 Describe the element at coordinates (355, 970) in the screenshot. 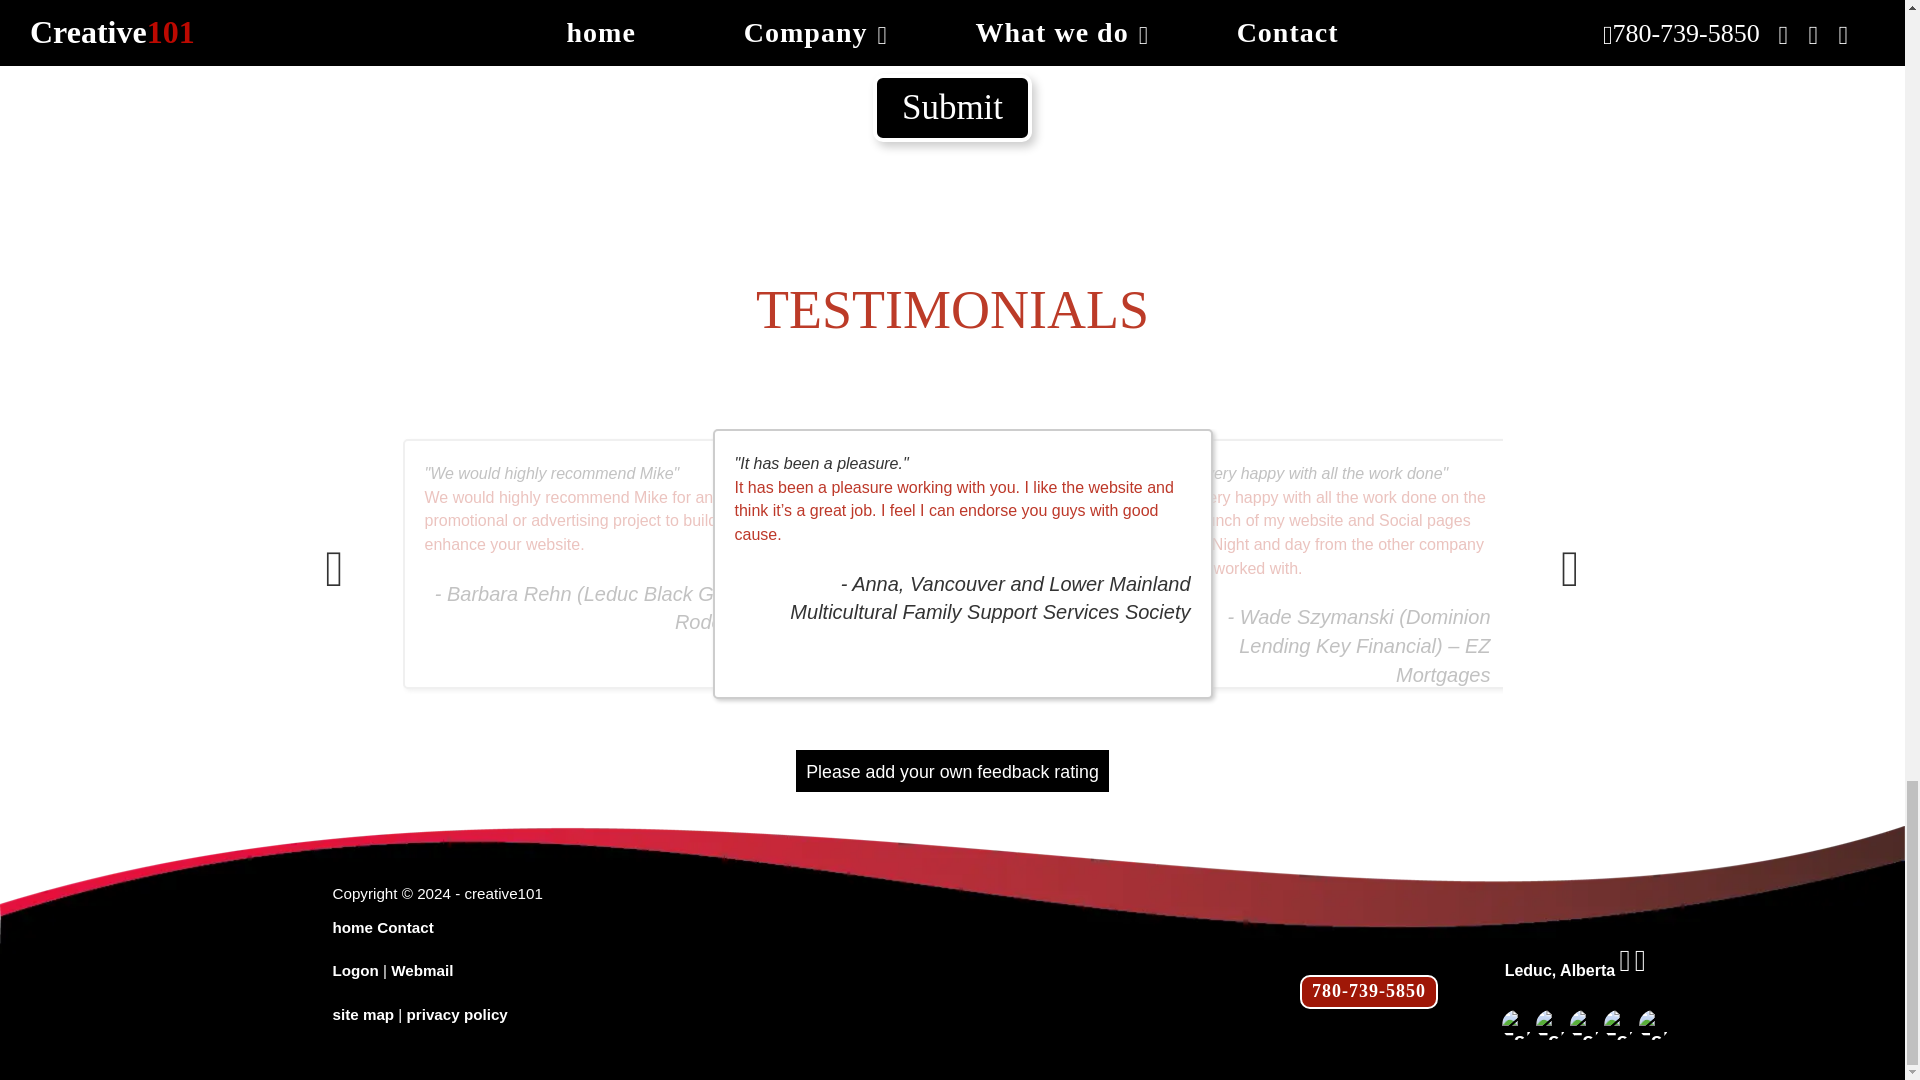

I see `logon` at that location.